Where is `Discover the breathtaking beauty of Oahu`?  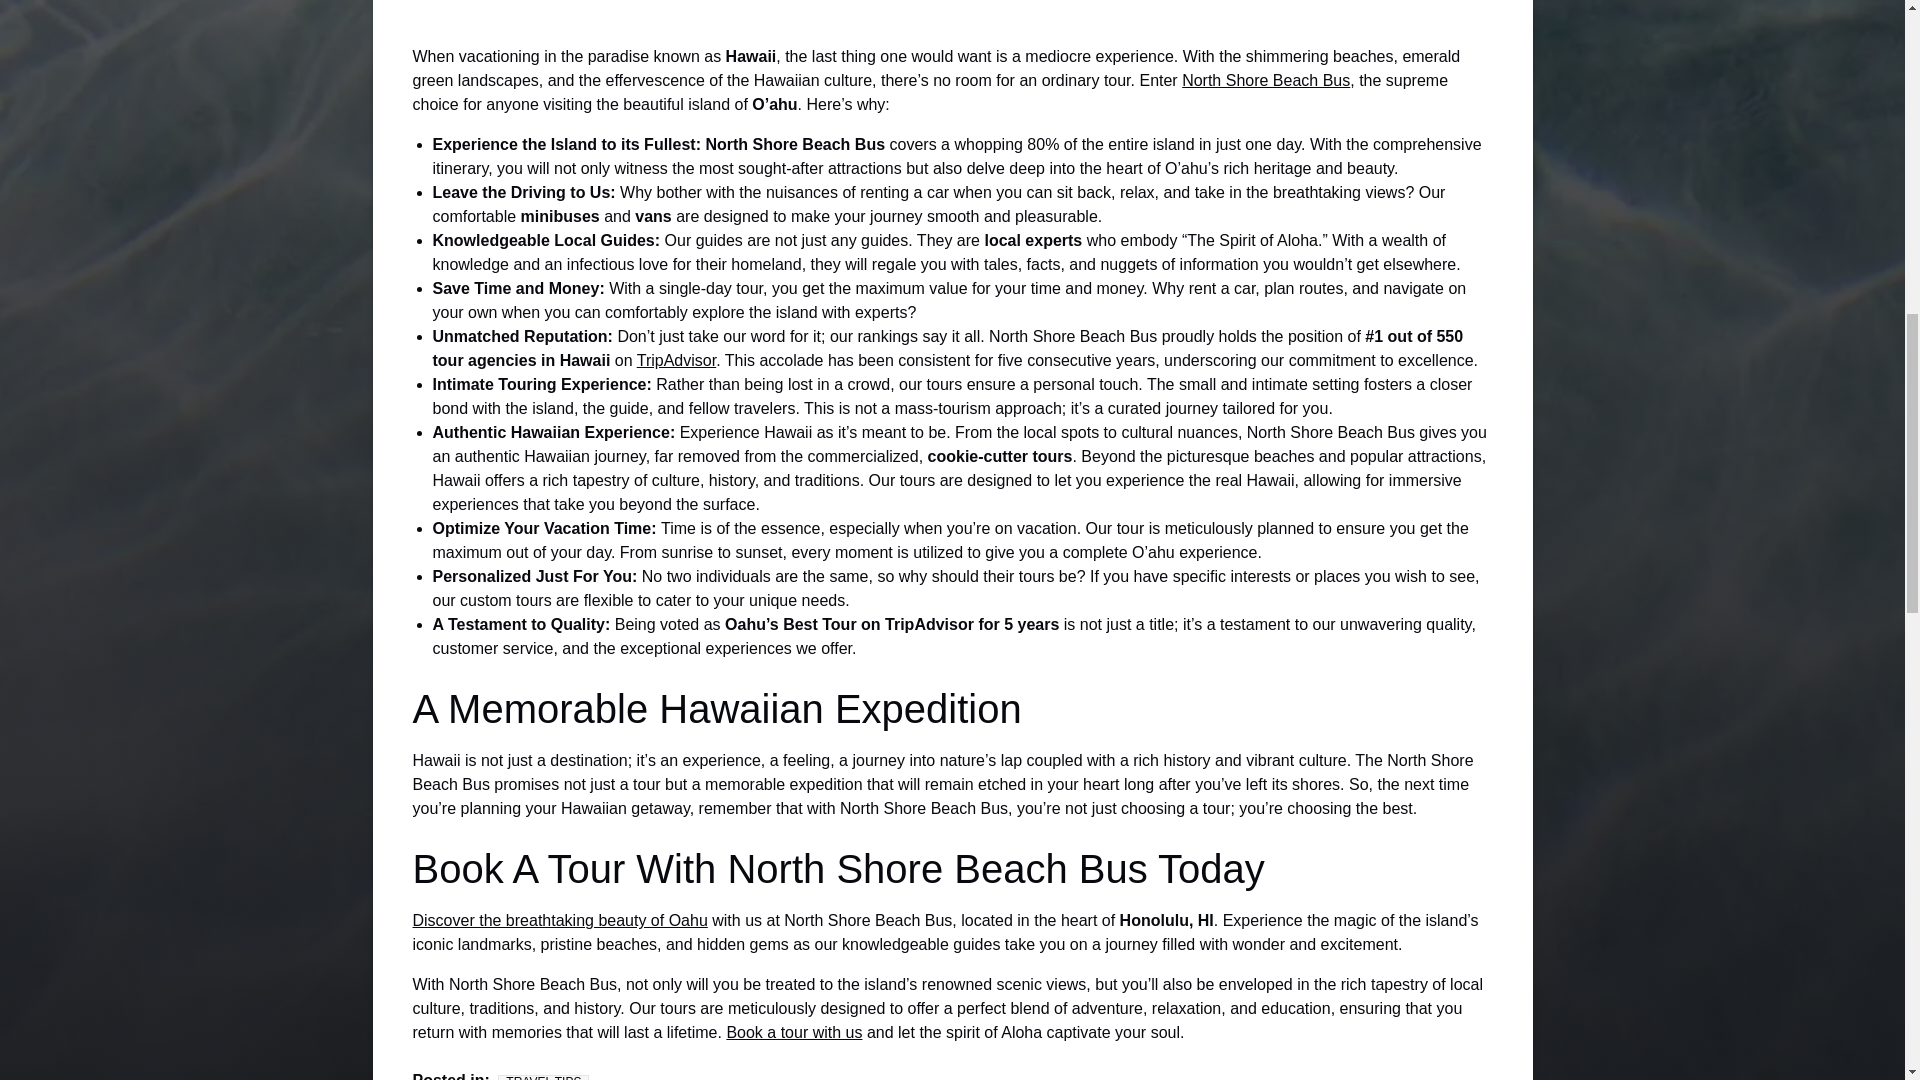
Discover the breathtaking beauty of Oahu is located at coordinates (559, 920).